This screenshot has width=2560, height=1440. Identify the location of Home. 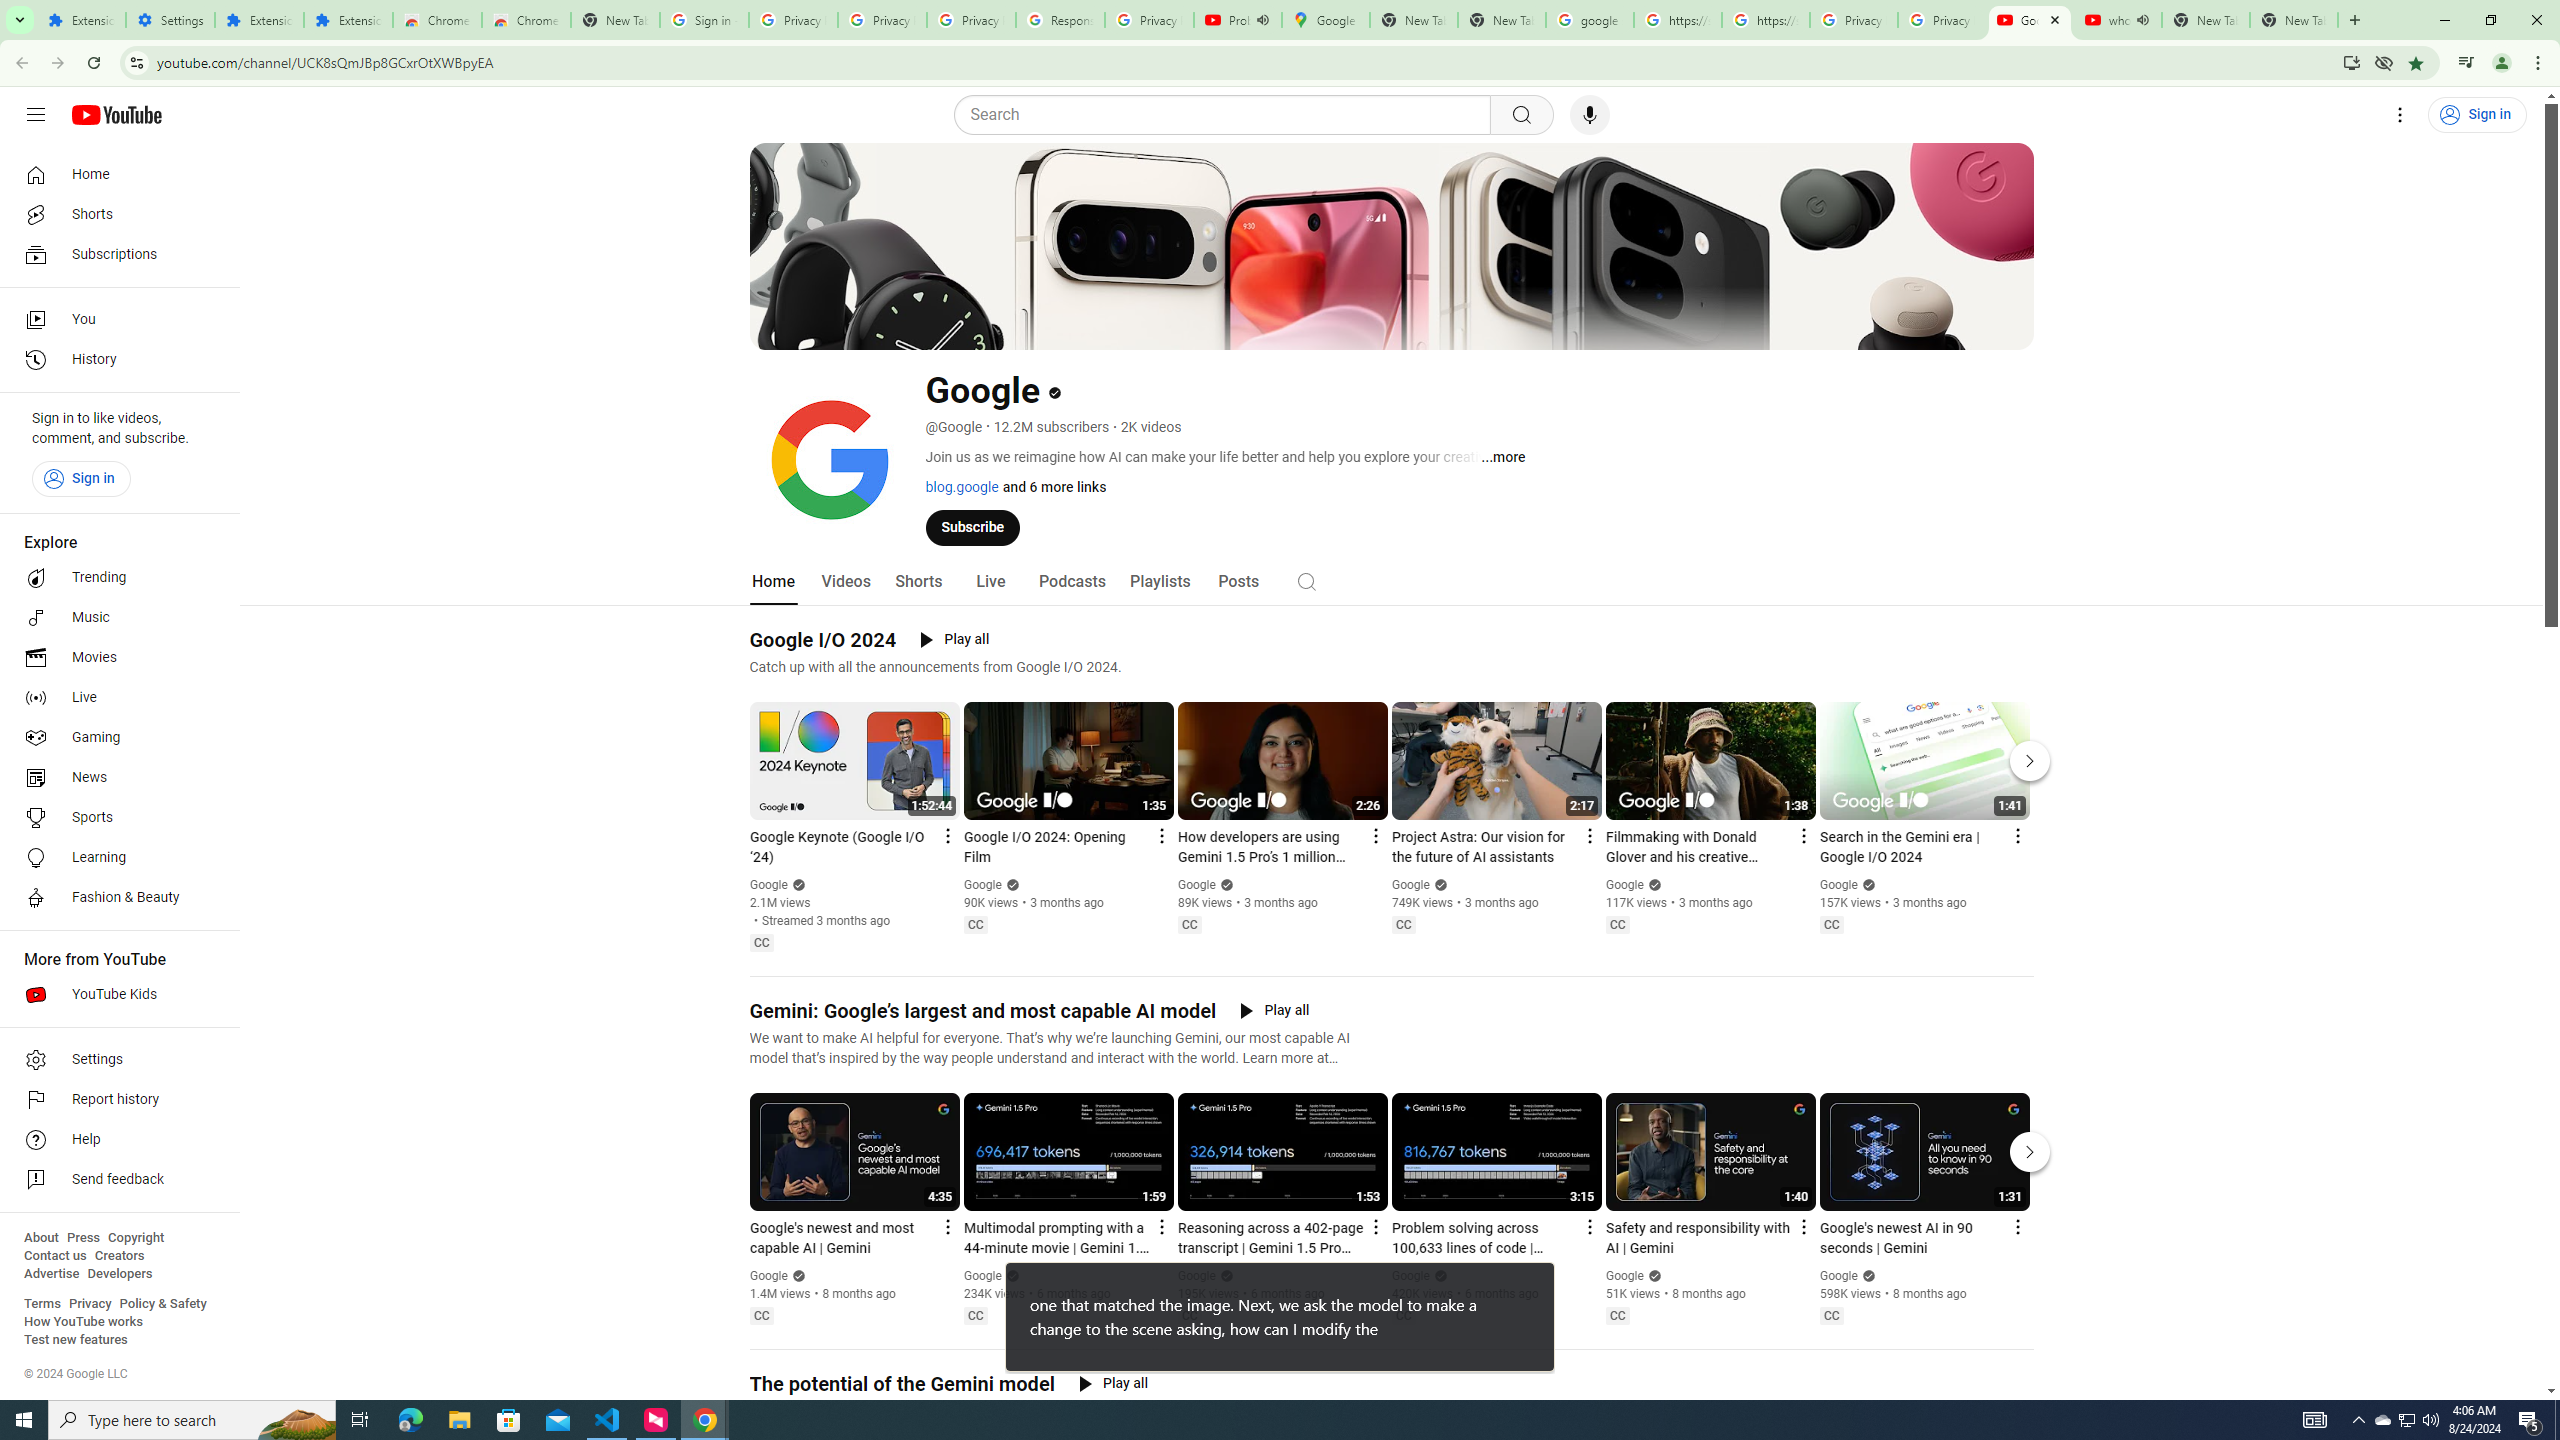
(774, 582).